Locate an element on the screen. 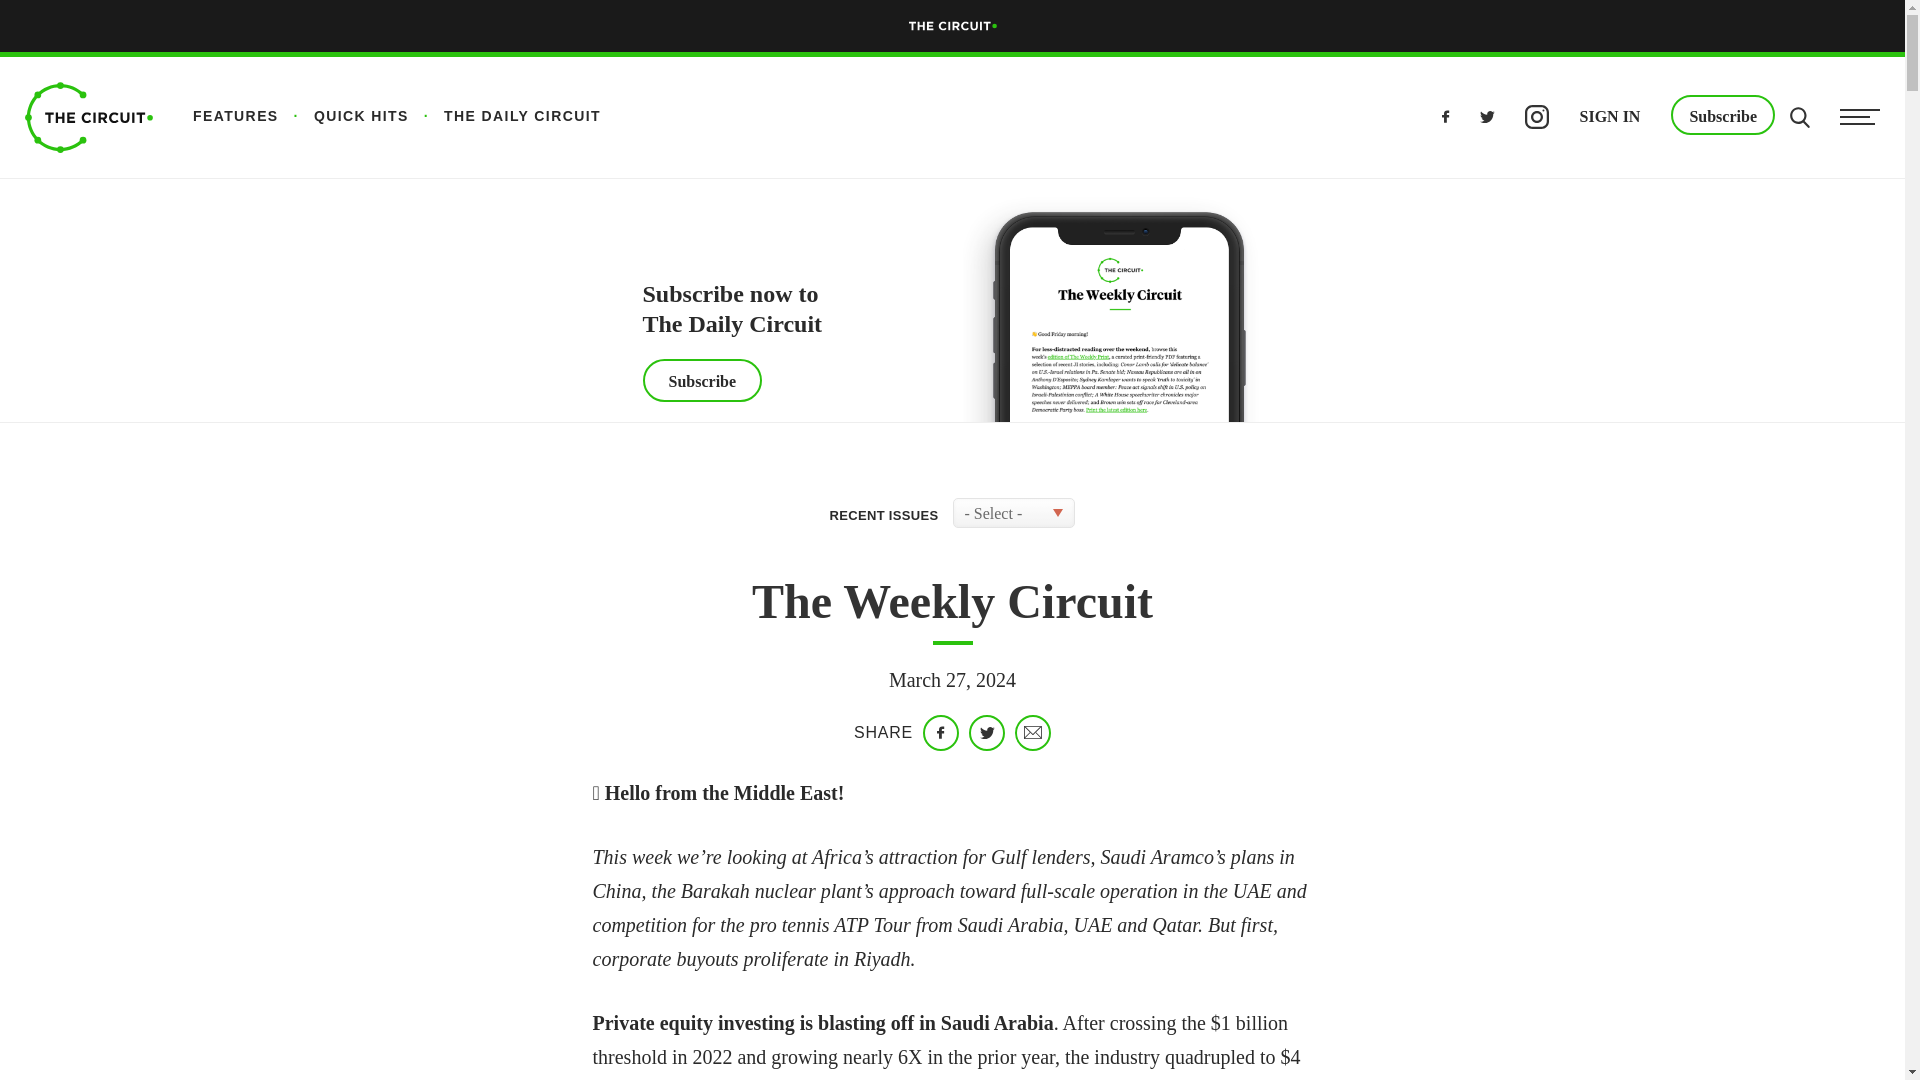 Image resolution: width=1920 pixels, height=1080 pixels. Subscribe is located at coordinates (702, 380).